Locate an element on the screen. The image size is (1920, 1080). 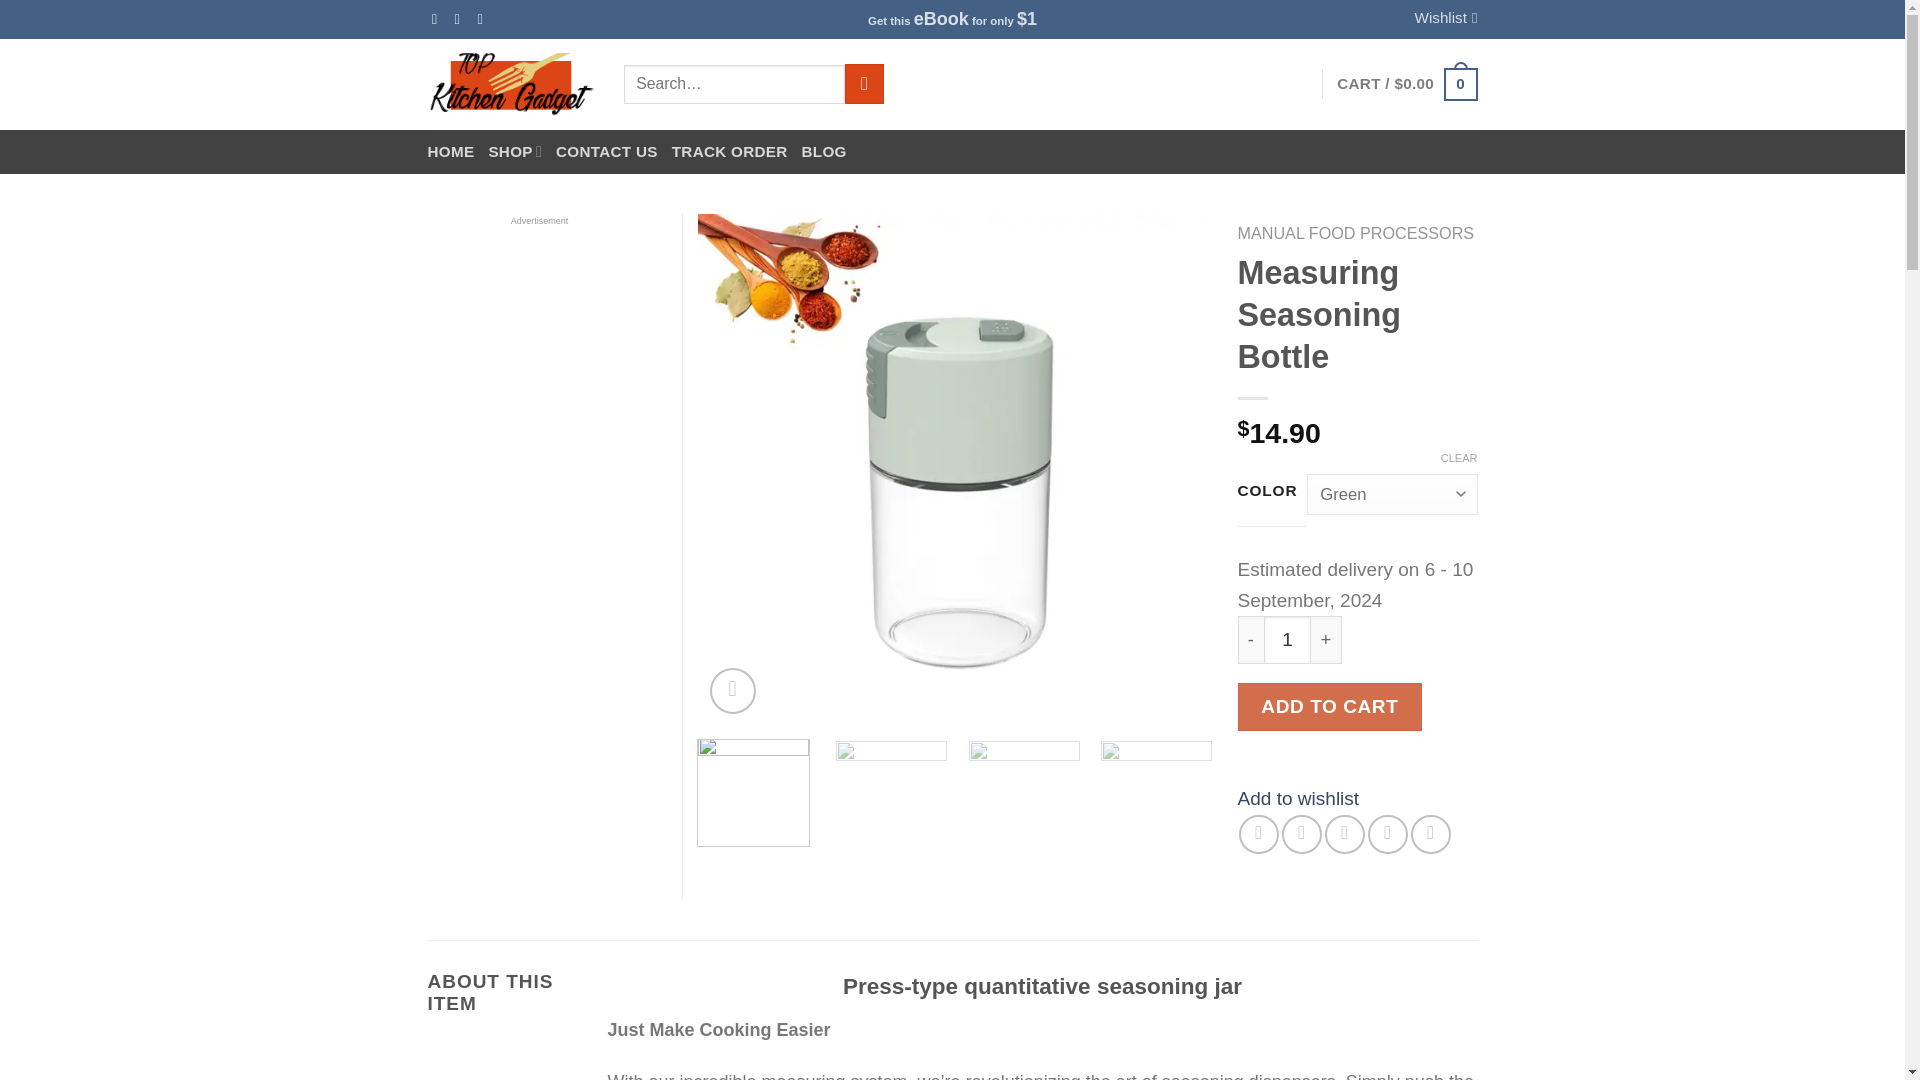
BLOG is located at coordinates (824, 151).